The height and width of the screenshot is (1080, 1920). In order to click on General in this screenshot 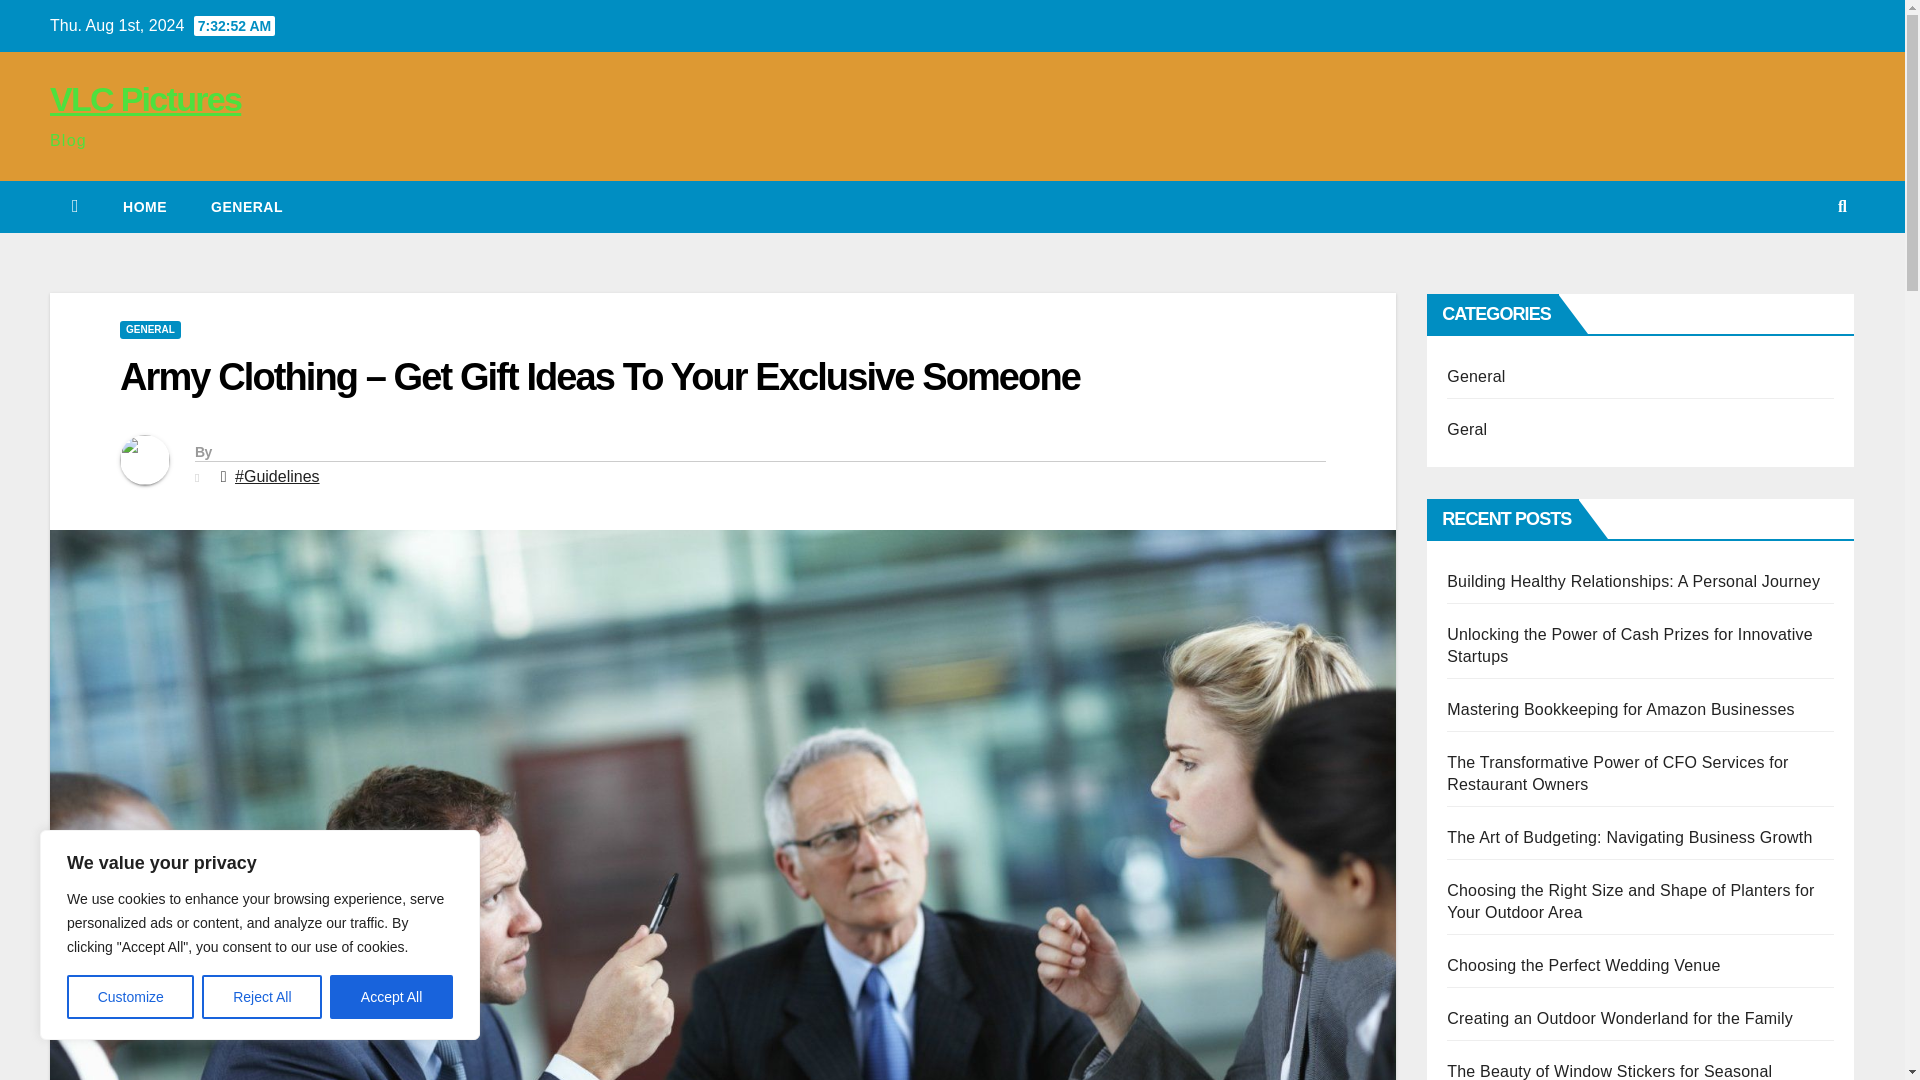, I will do `click(246, 207)`.